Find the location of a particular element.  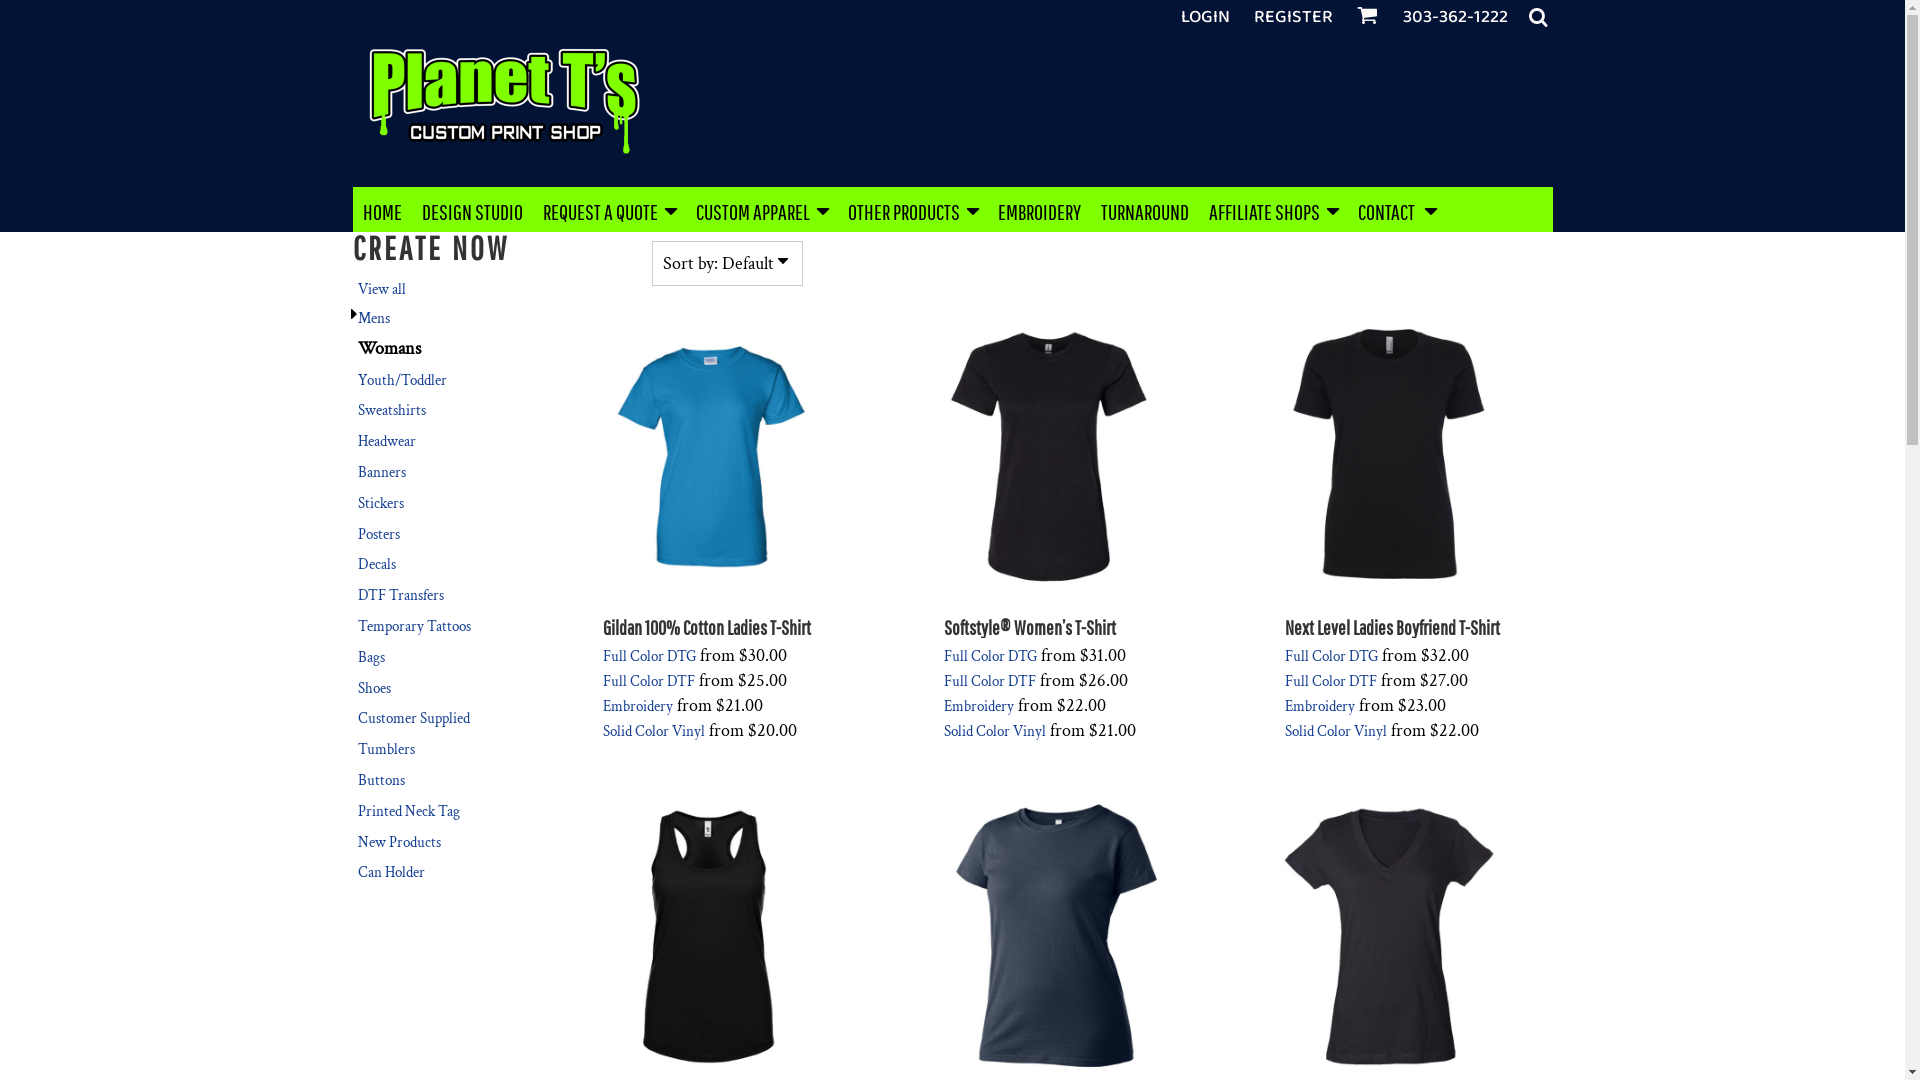

Full Color DTF is located at coordinates (990, 682).